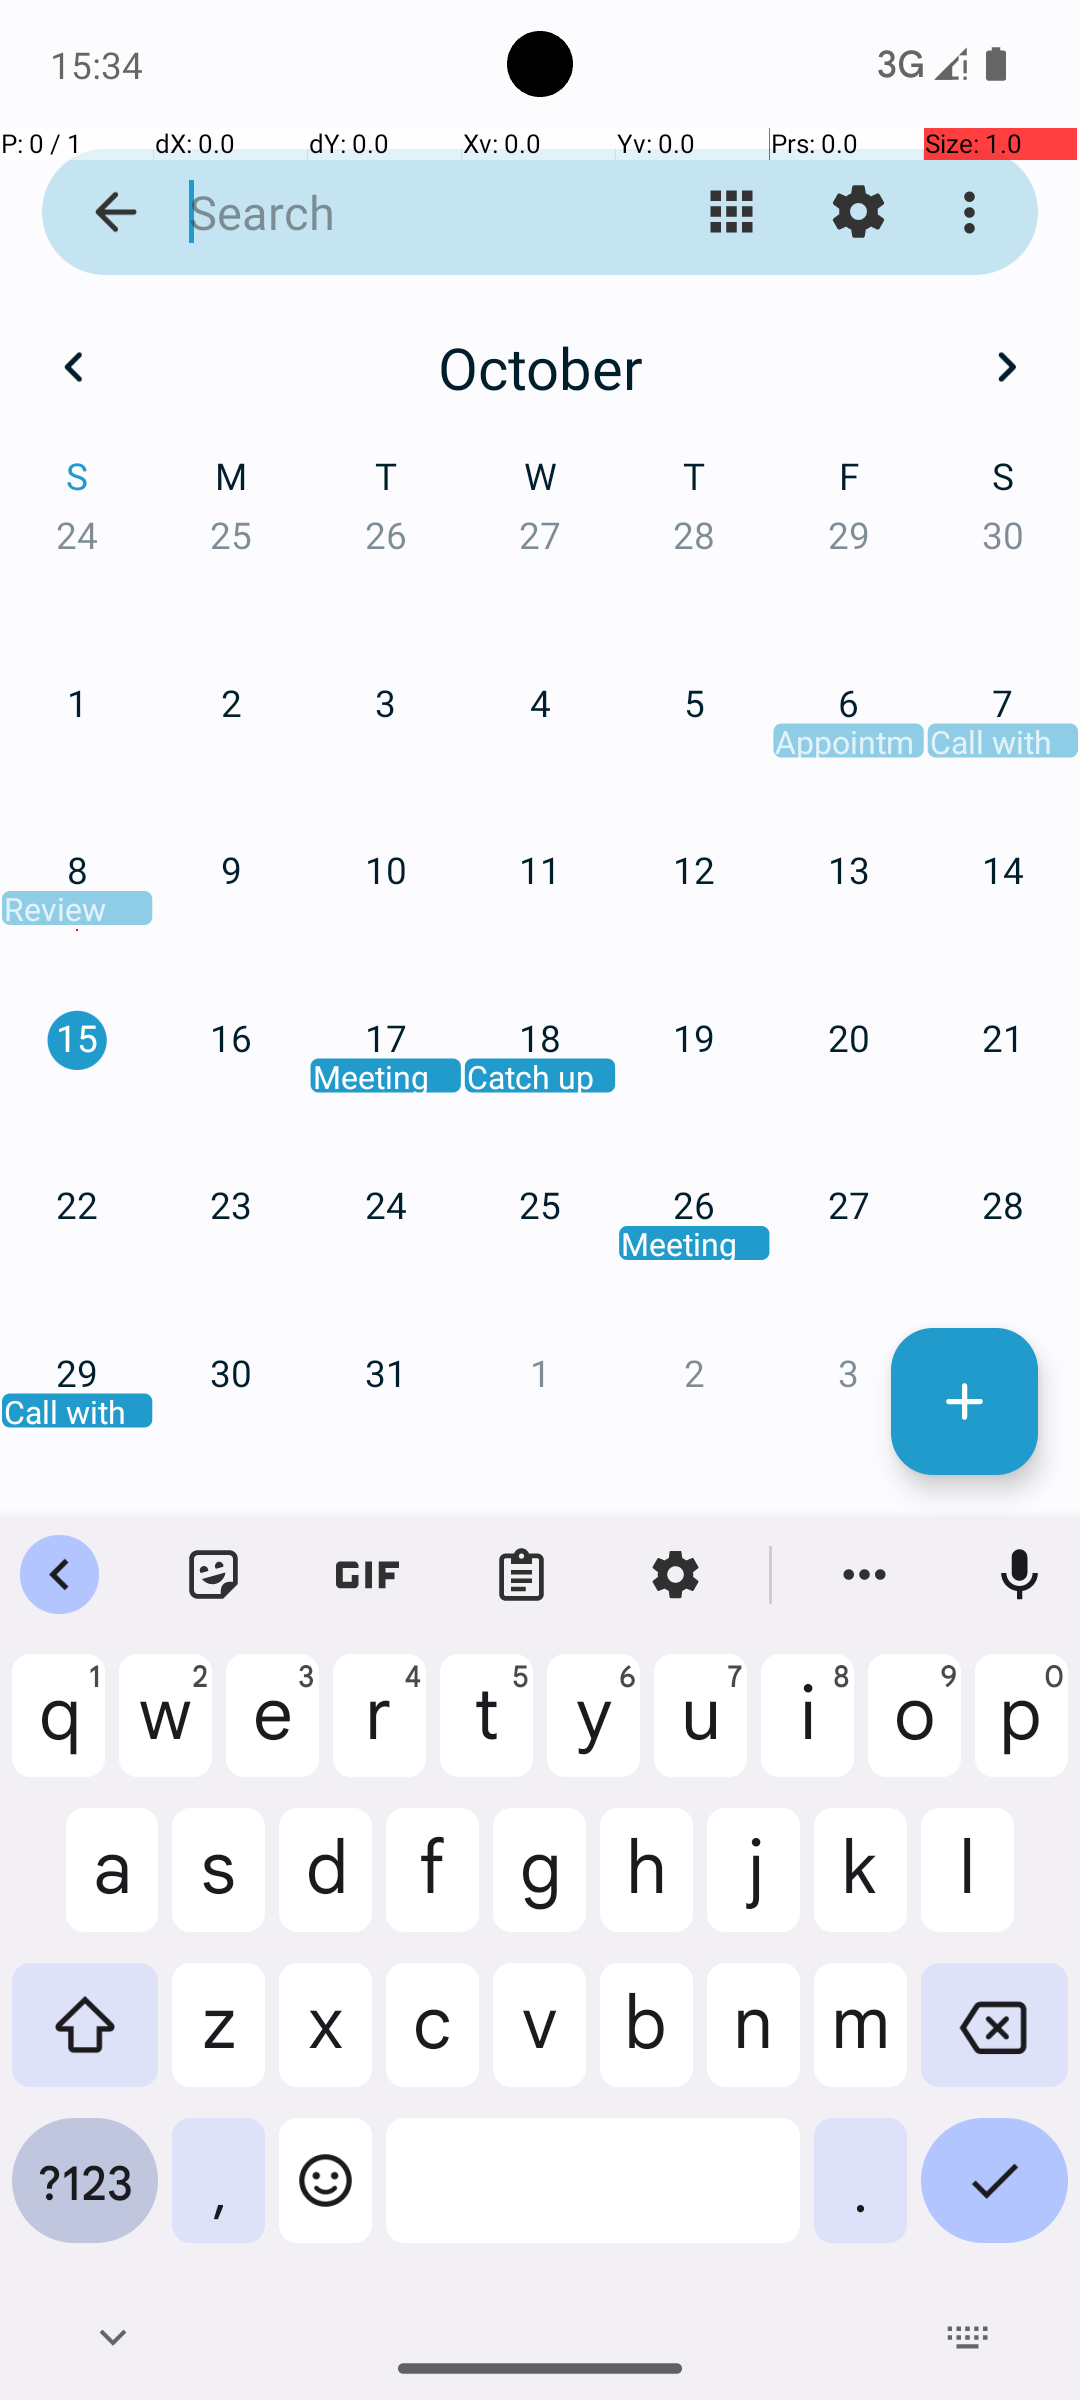 The image size is (1080, 2400). What do you see at coordinates (540, 367) in the screenshot?
I see `October` at bounding box center [540, 367].